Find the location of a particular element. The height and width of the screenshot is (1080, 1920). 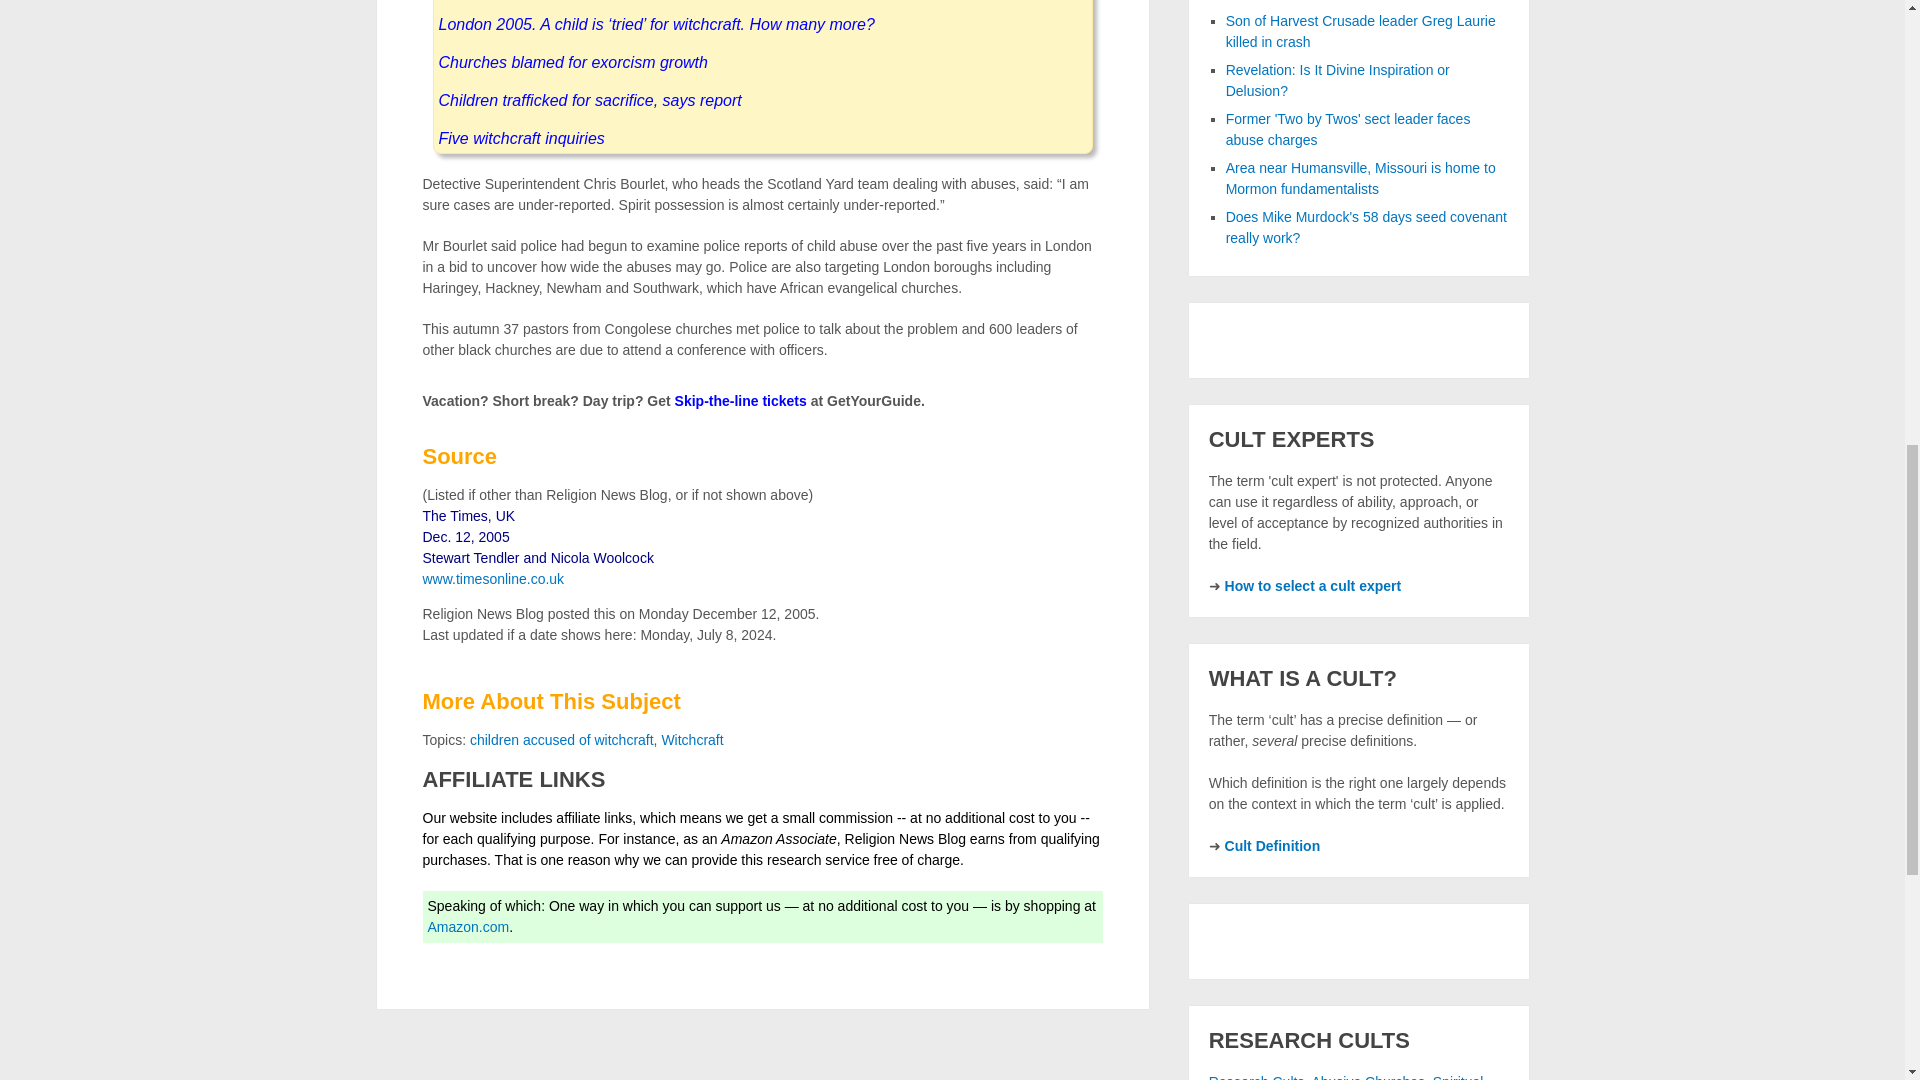

Amazon.com is located at coordinates (469, 927).